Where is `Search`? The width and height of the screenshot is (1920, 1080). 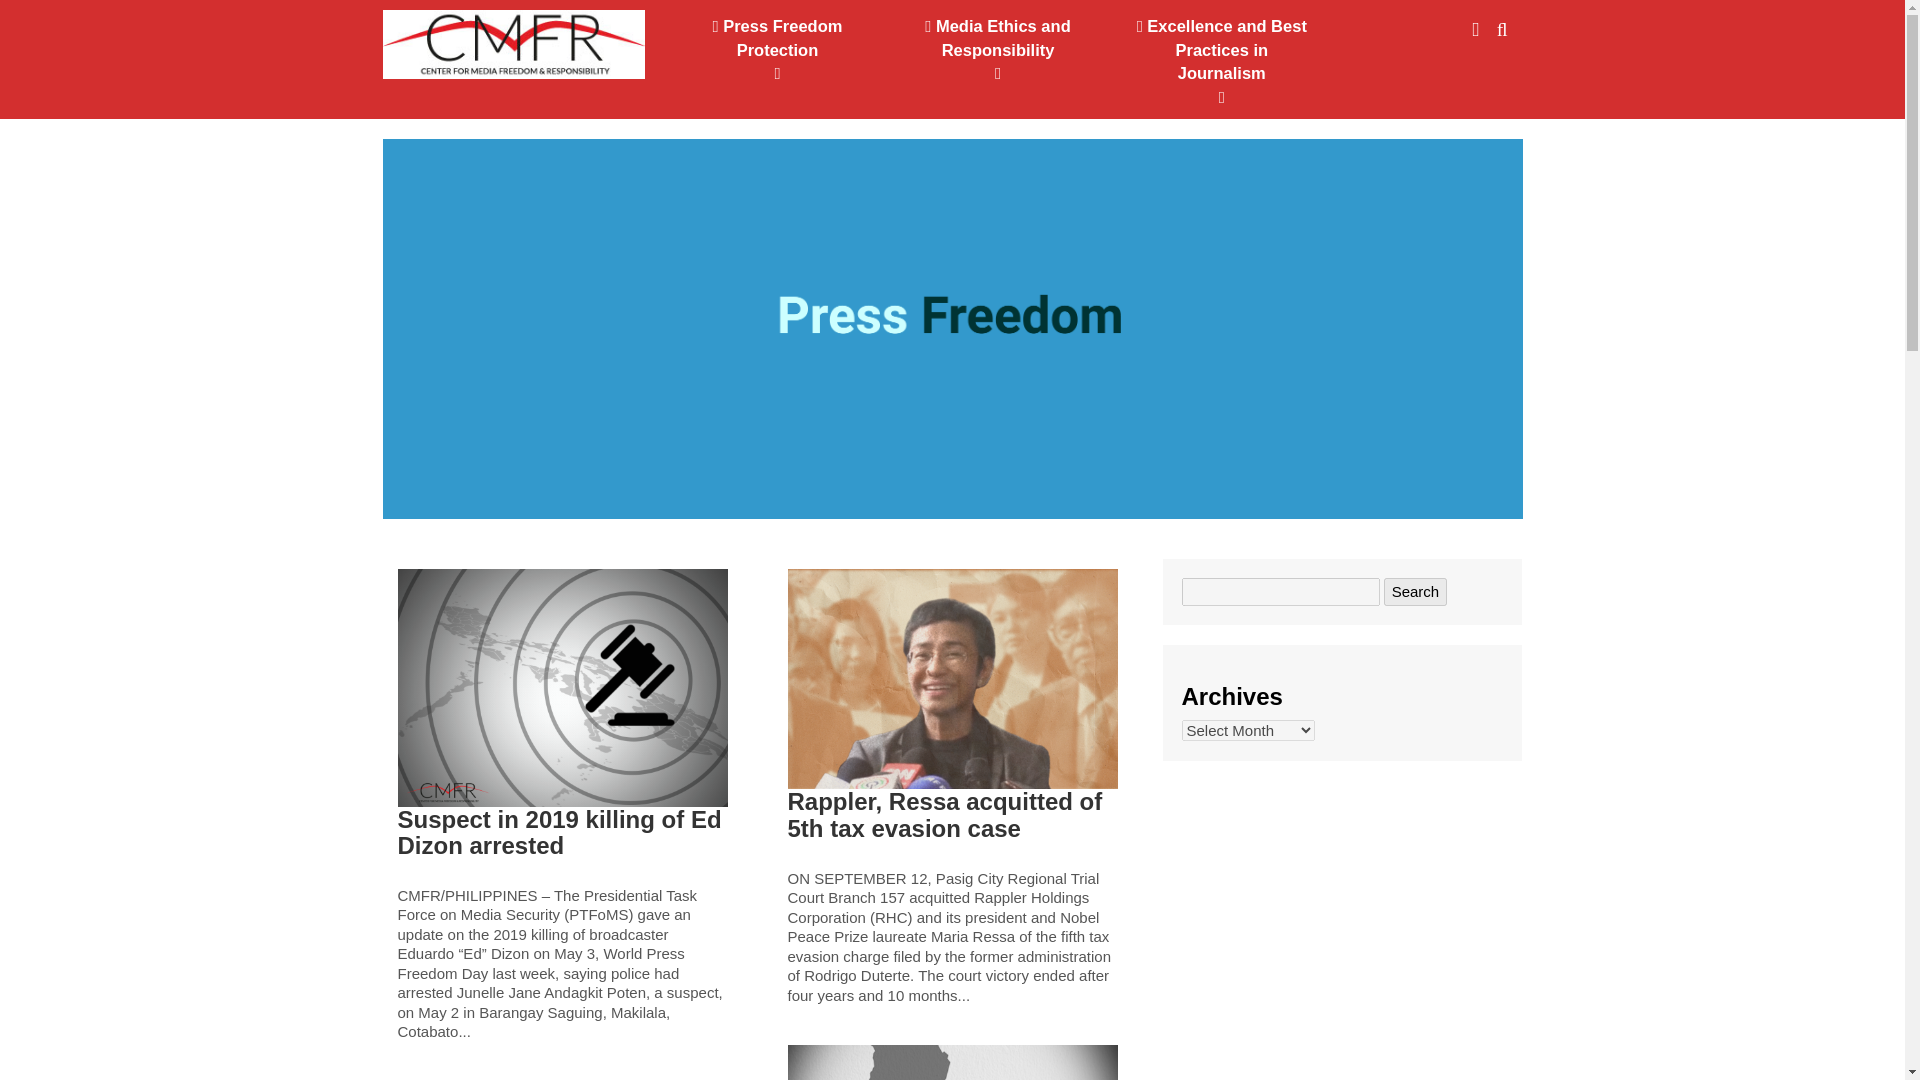 Search is located at coordinates (1416, 590).